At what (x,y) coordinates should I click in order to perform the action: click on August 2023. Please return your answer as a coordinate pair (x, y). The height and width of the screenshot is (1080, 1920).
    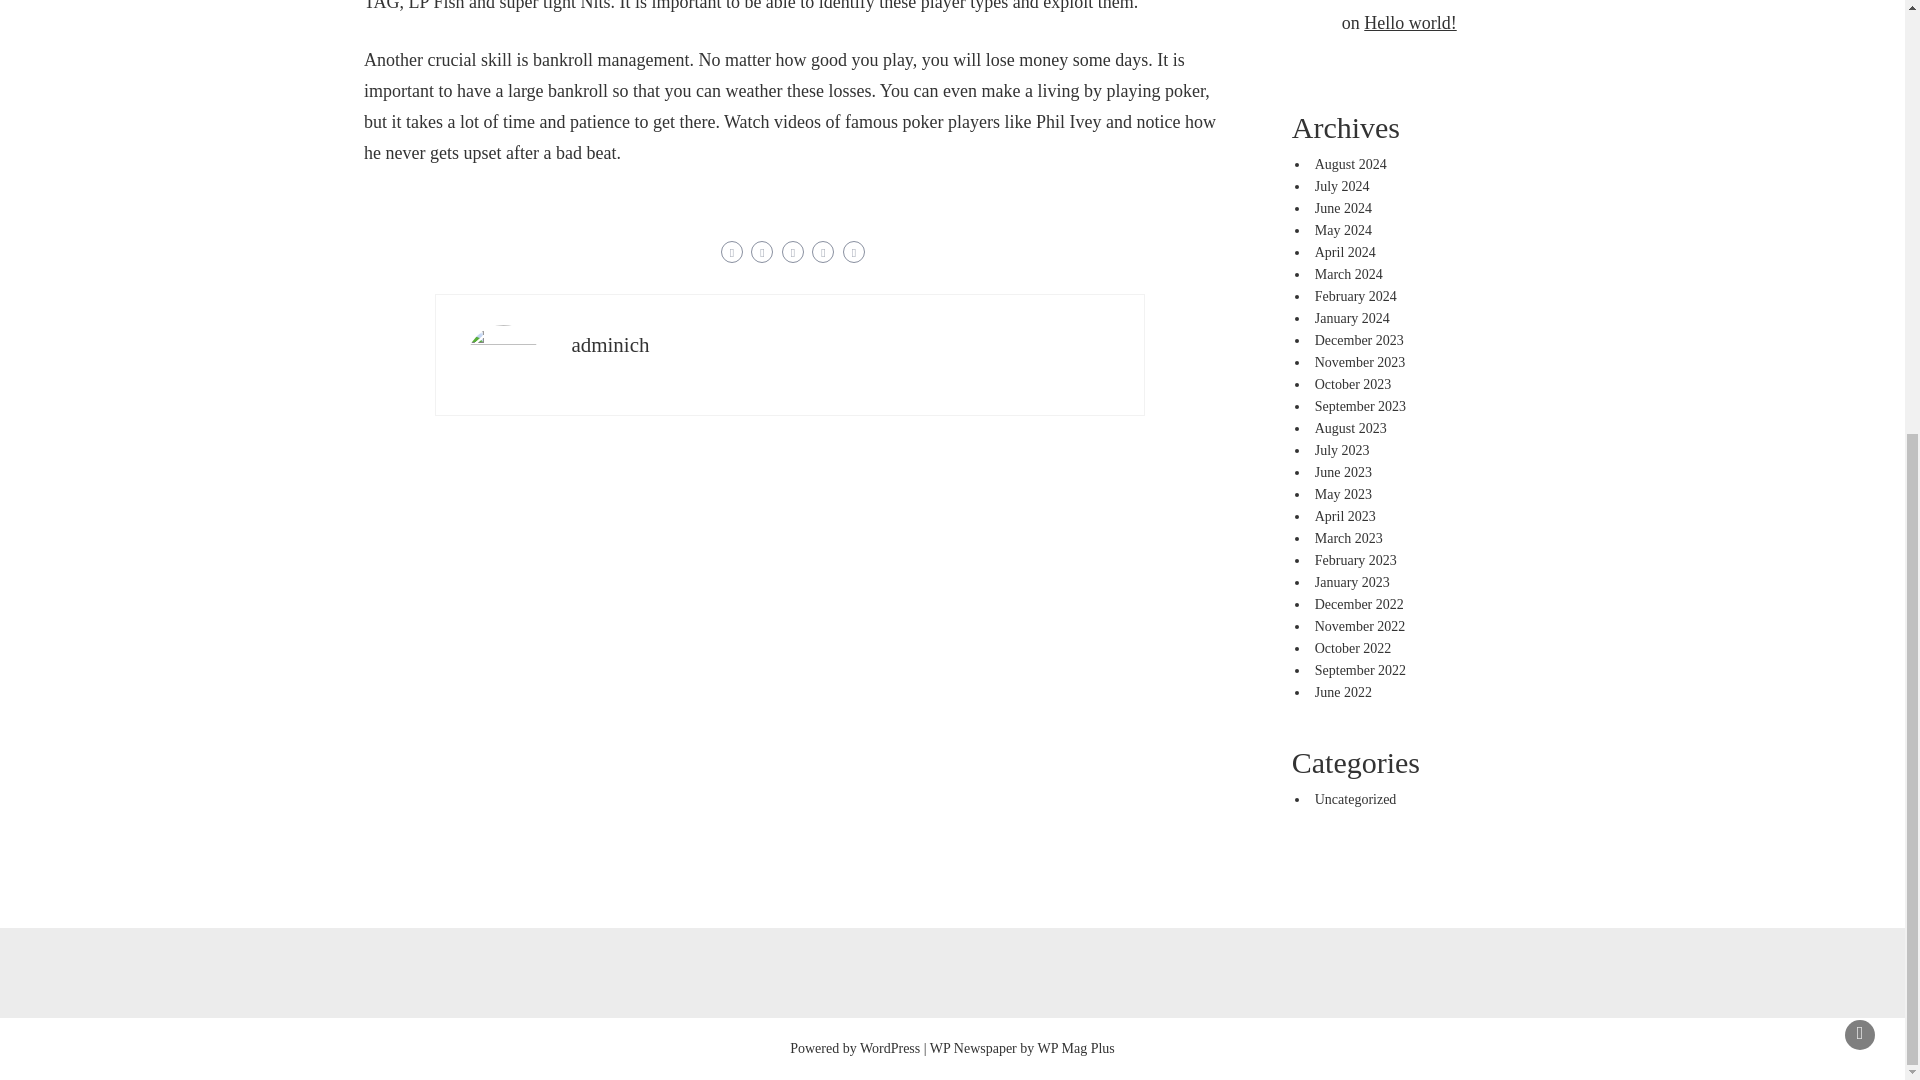
    Looking at the image, I should click on (1350, 428).